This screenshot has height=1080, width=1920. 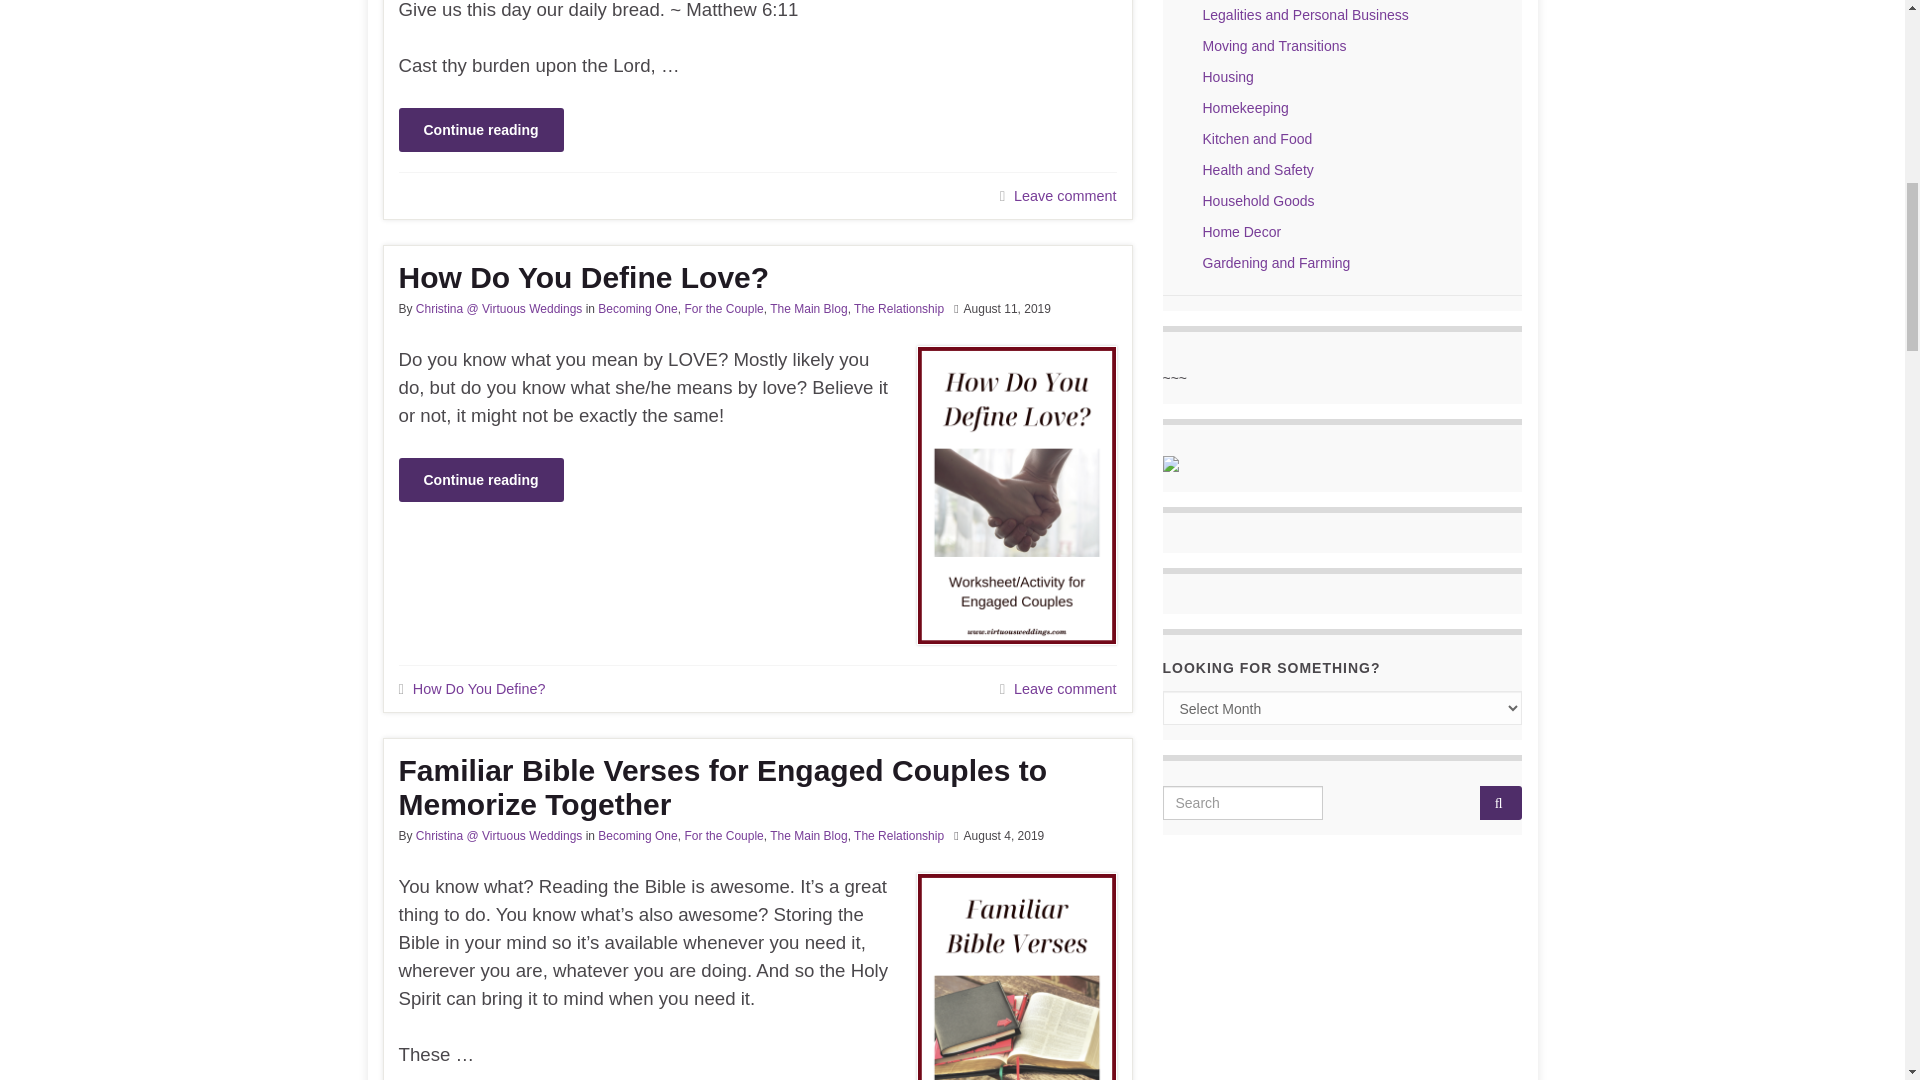 What do you see at coordinates (1004, 836) in the screenshot?
I see `2019-08-04T07:00:14-04:00` at bounding box center [1004, 836].